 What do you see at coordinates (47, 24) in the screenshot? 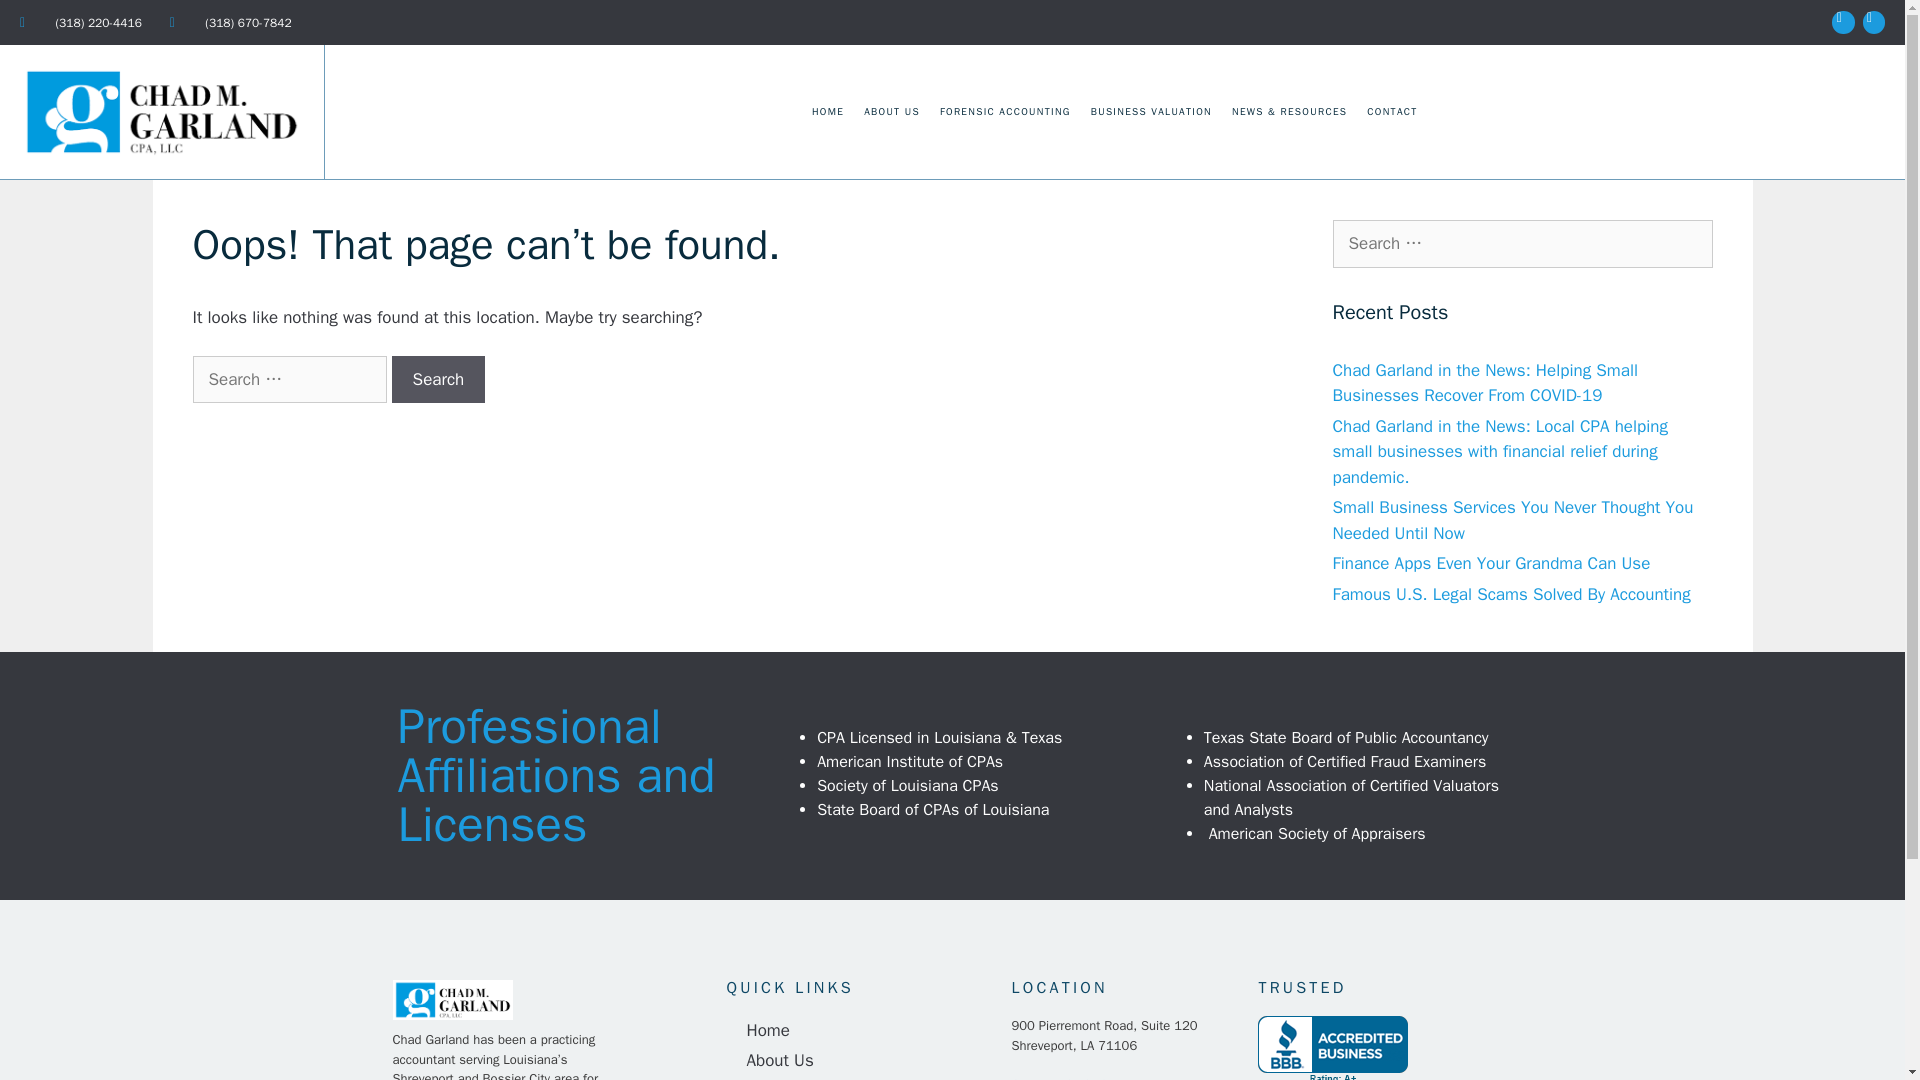
I see `Search` at bounding box center [47, 24].